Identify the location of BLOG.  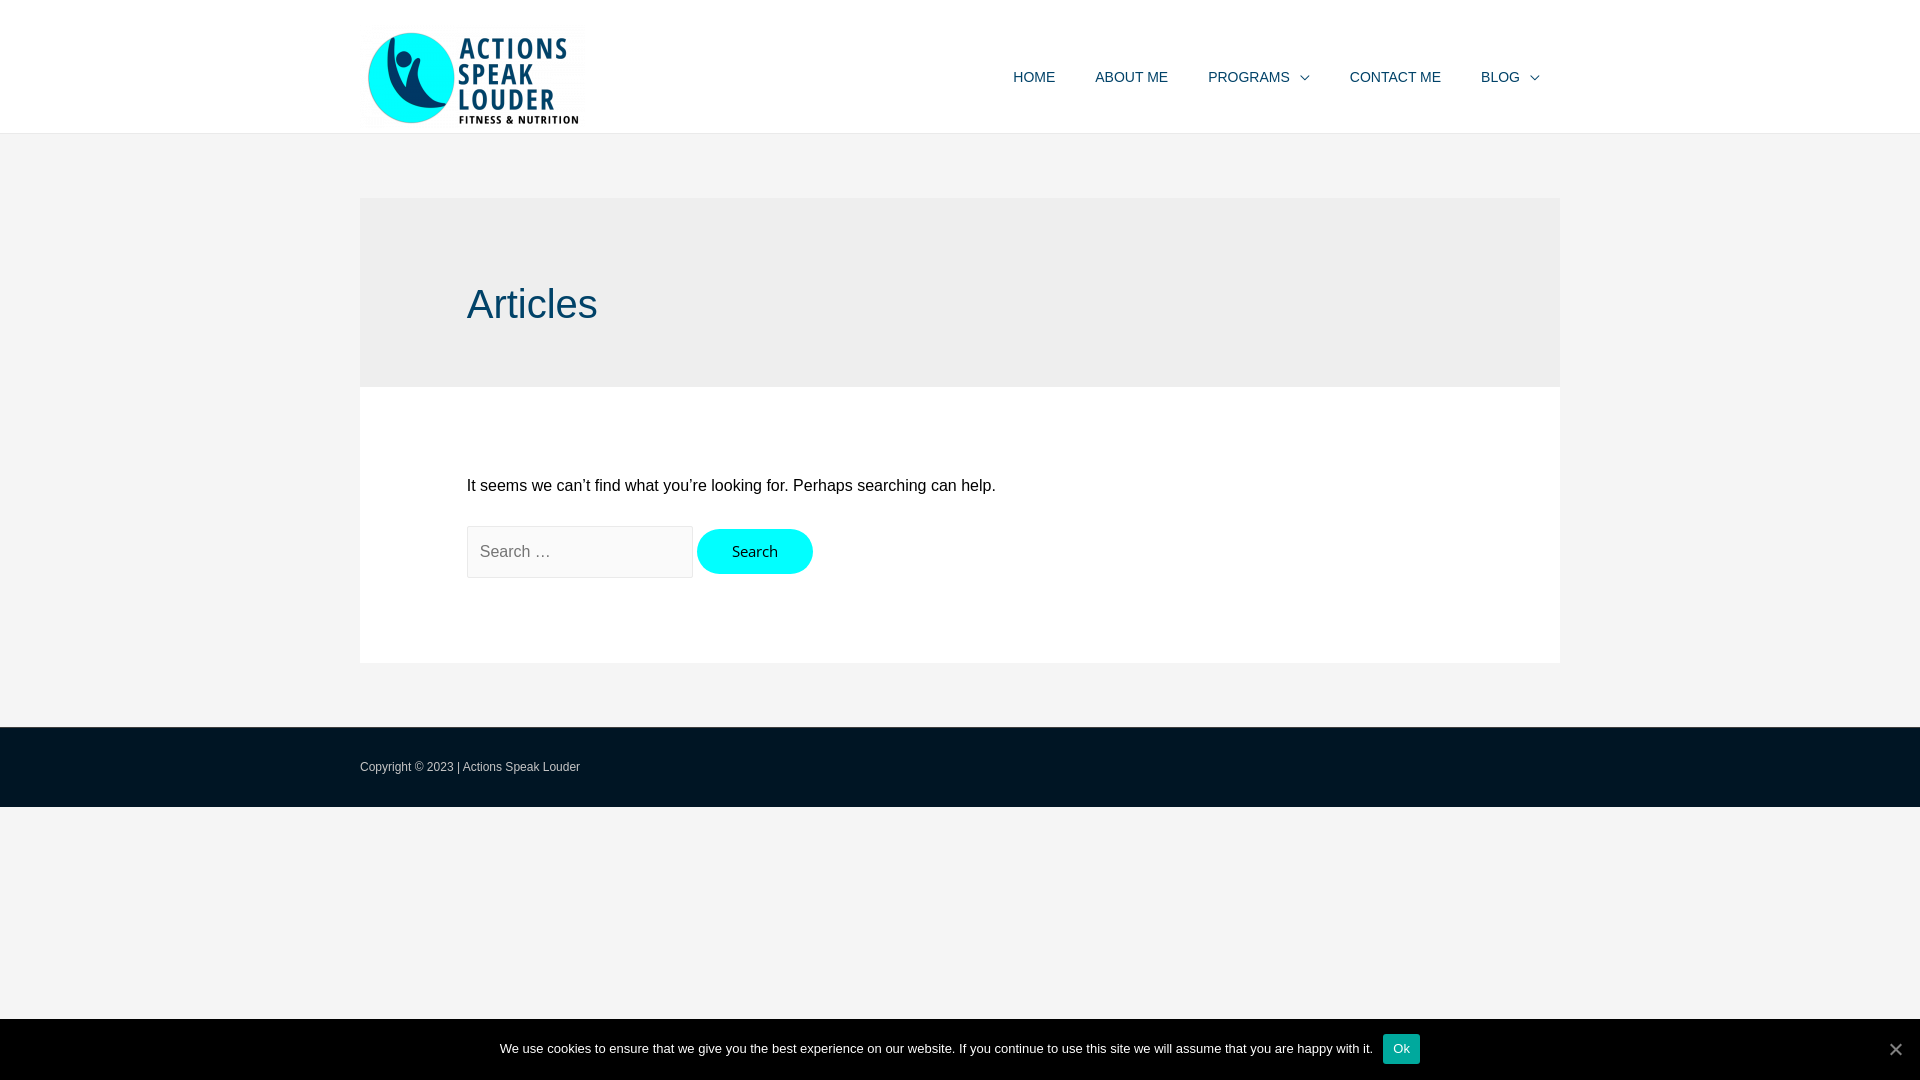
(1510, 77).